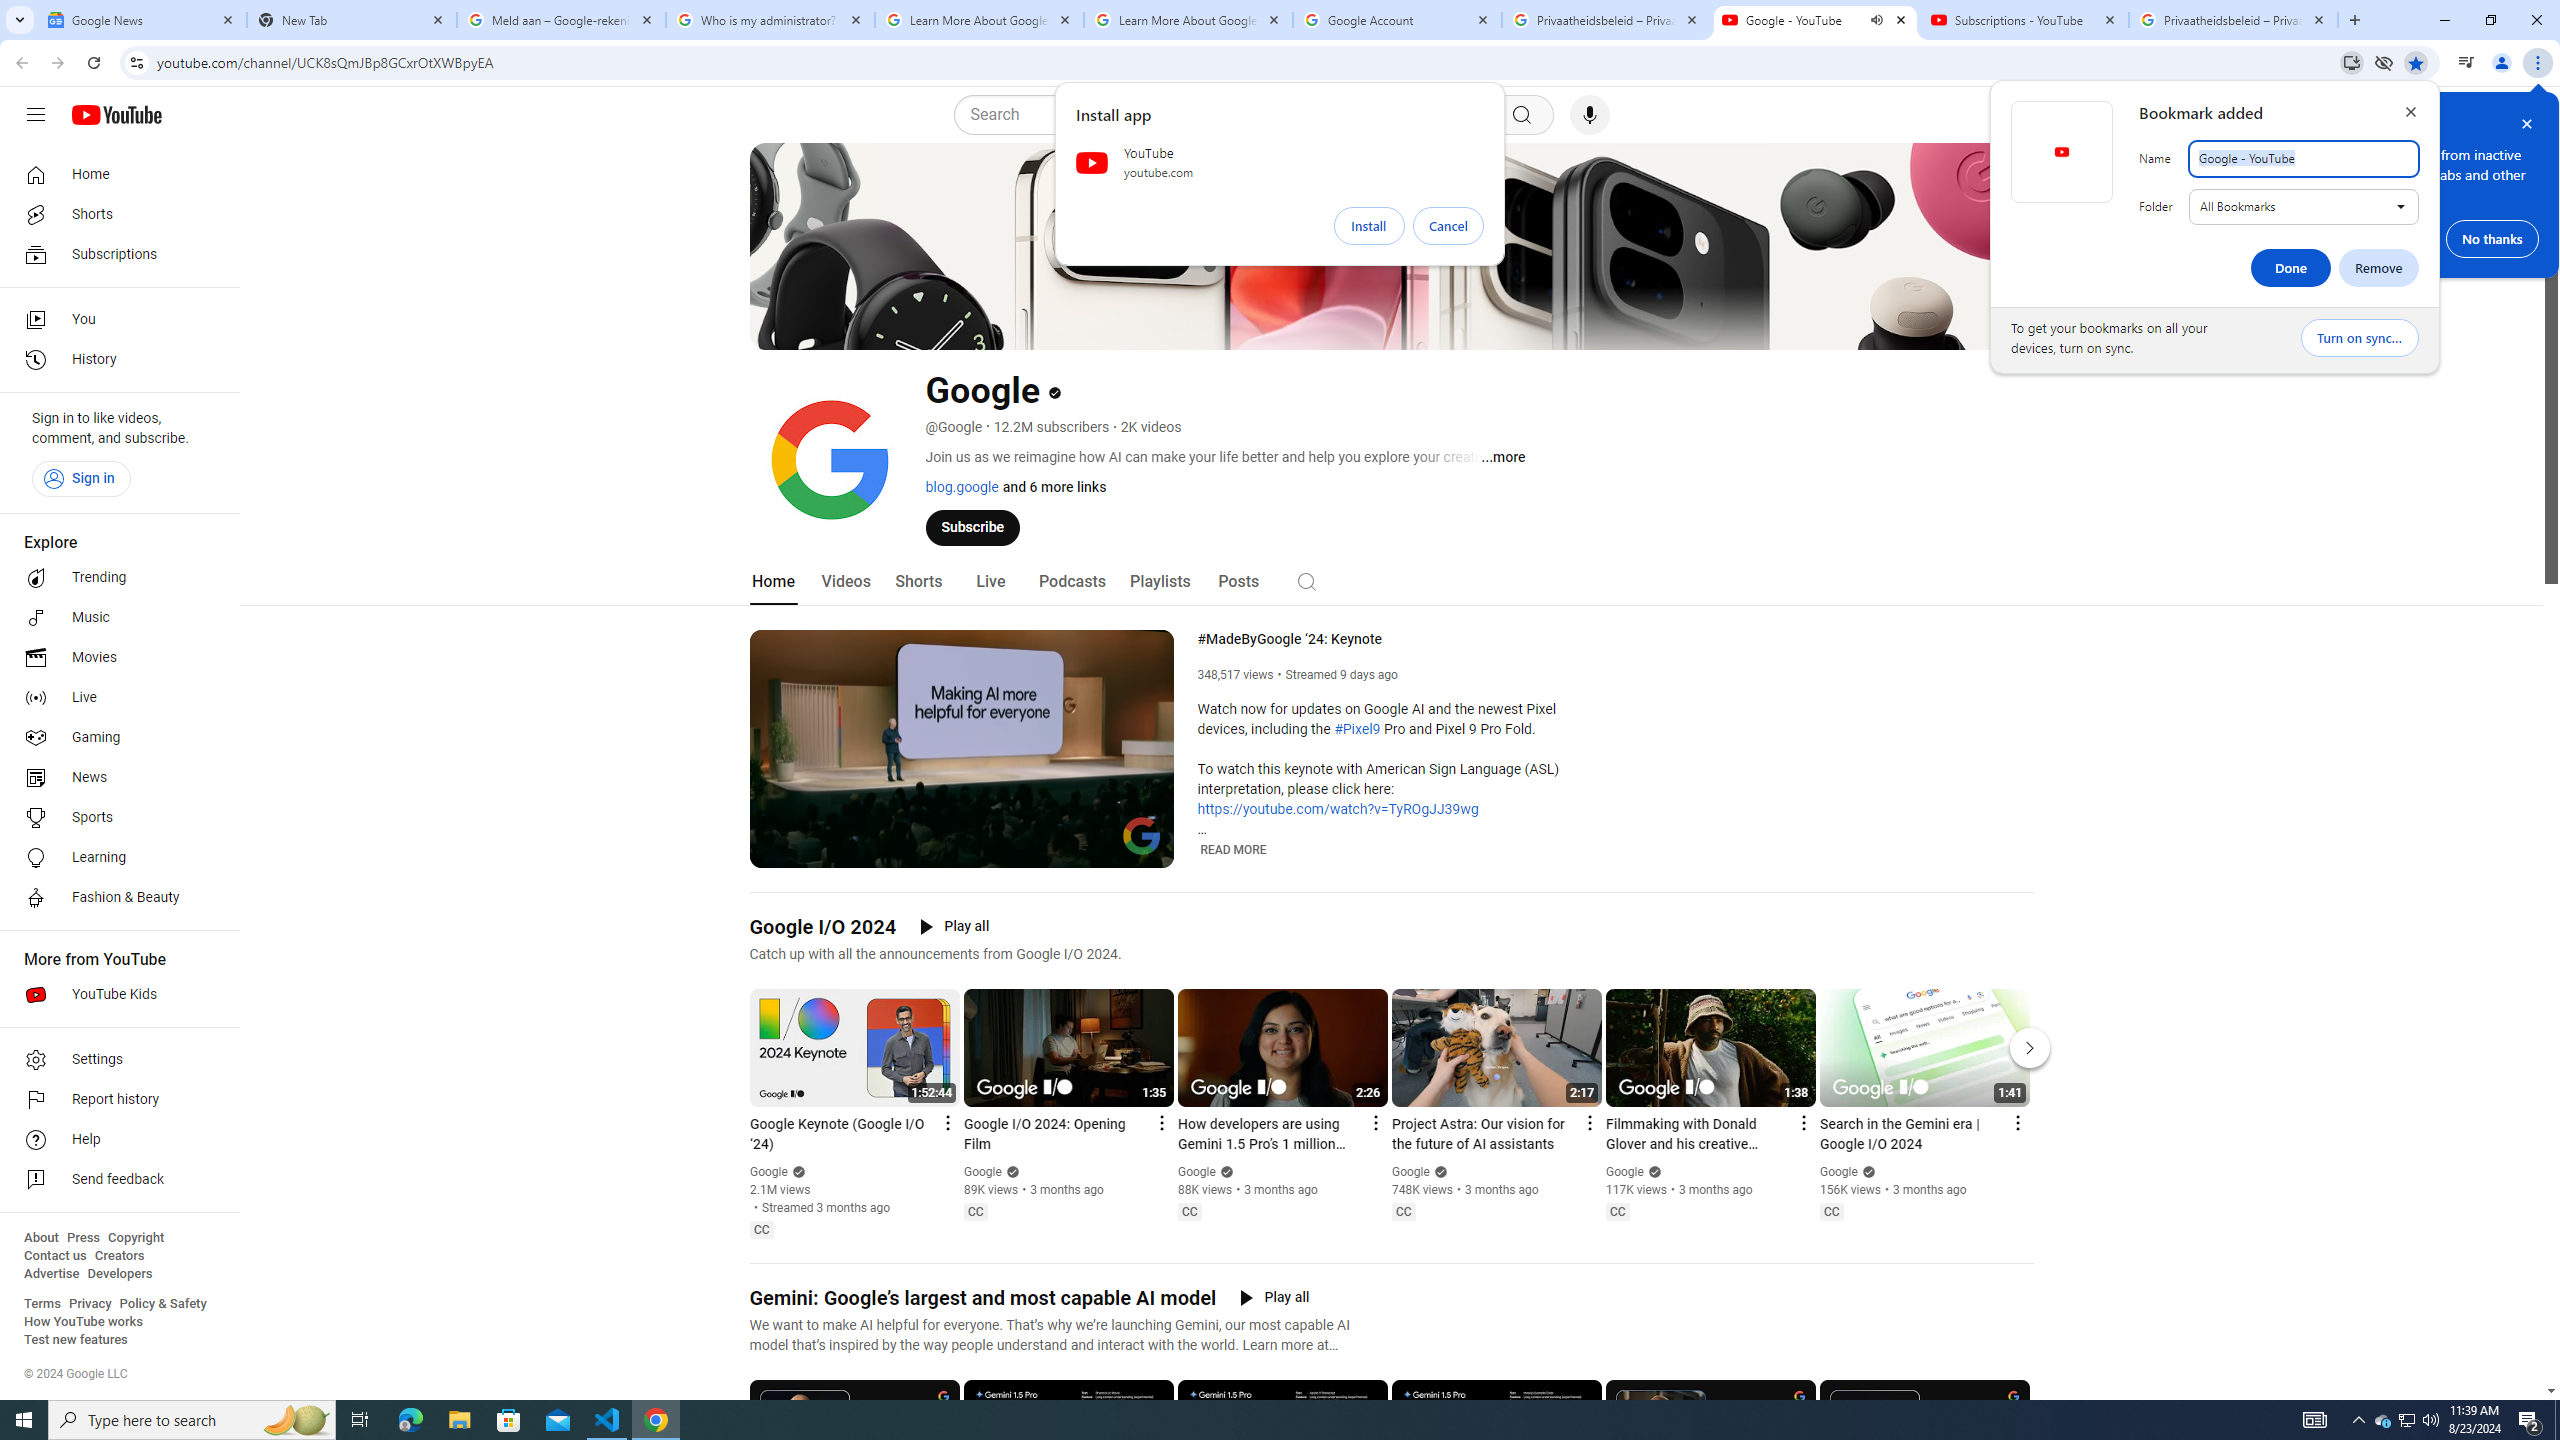  Describe the element at coordinates (55, 1256) in the screenshot. I see `Contact us` at that location.